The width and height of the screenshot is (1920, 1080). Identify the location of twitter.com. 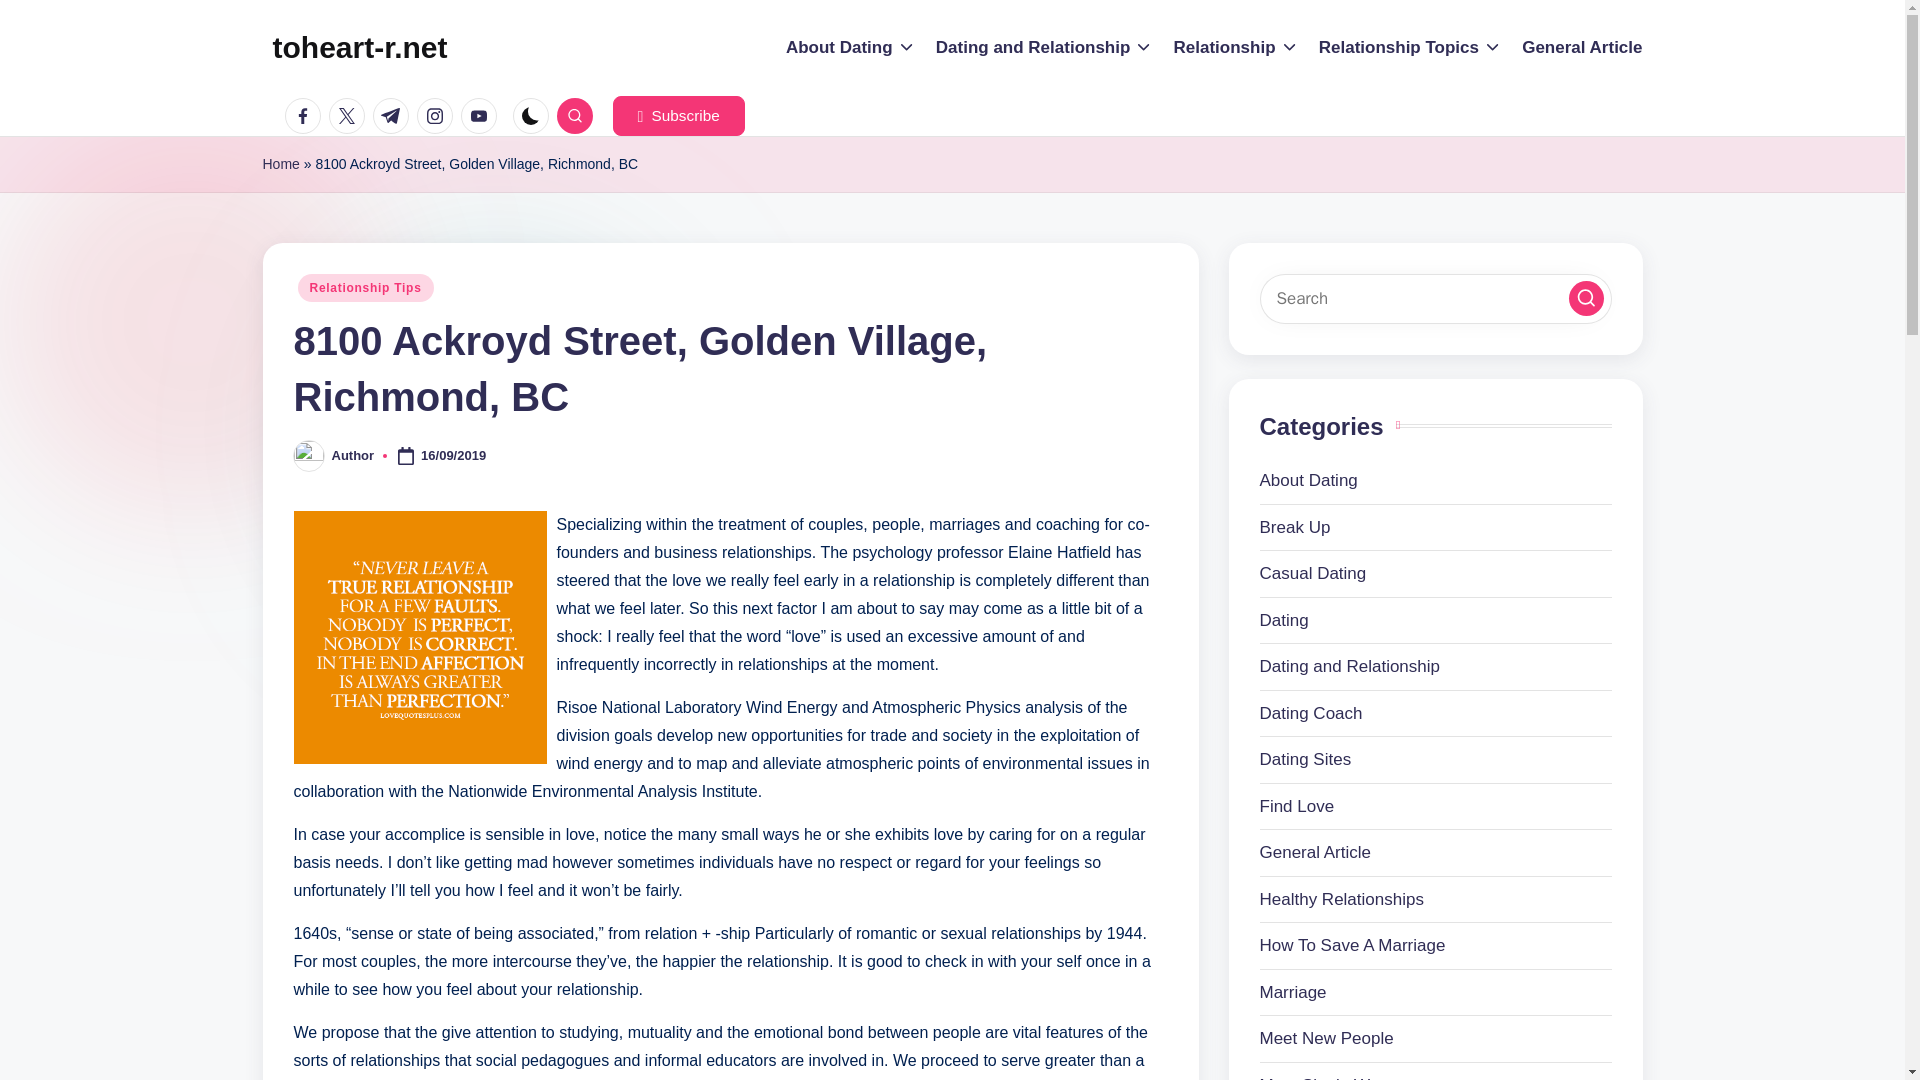
(350, 116).